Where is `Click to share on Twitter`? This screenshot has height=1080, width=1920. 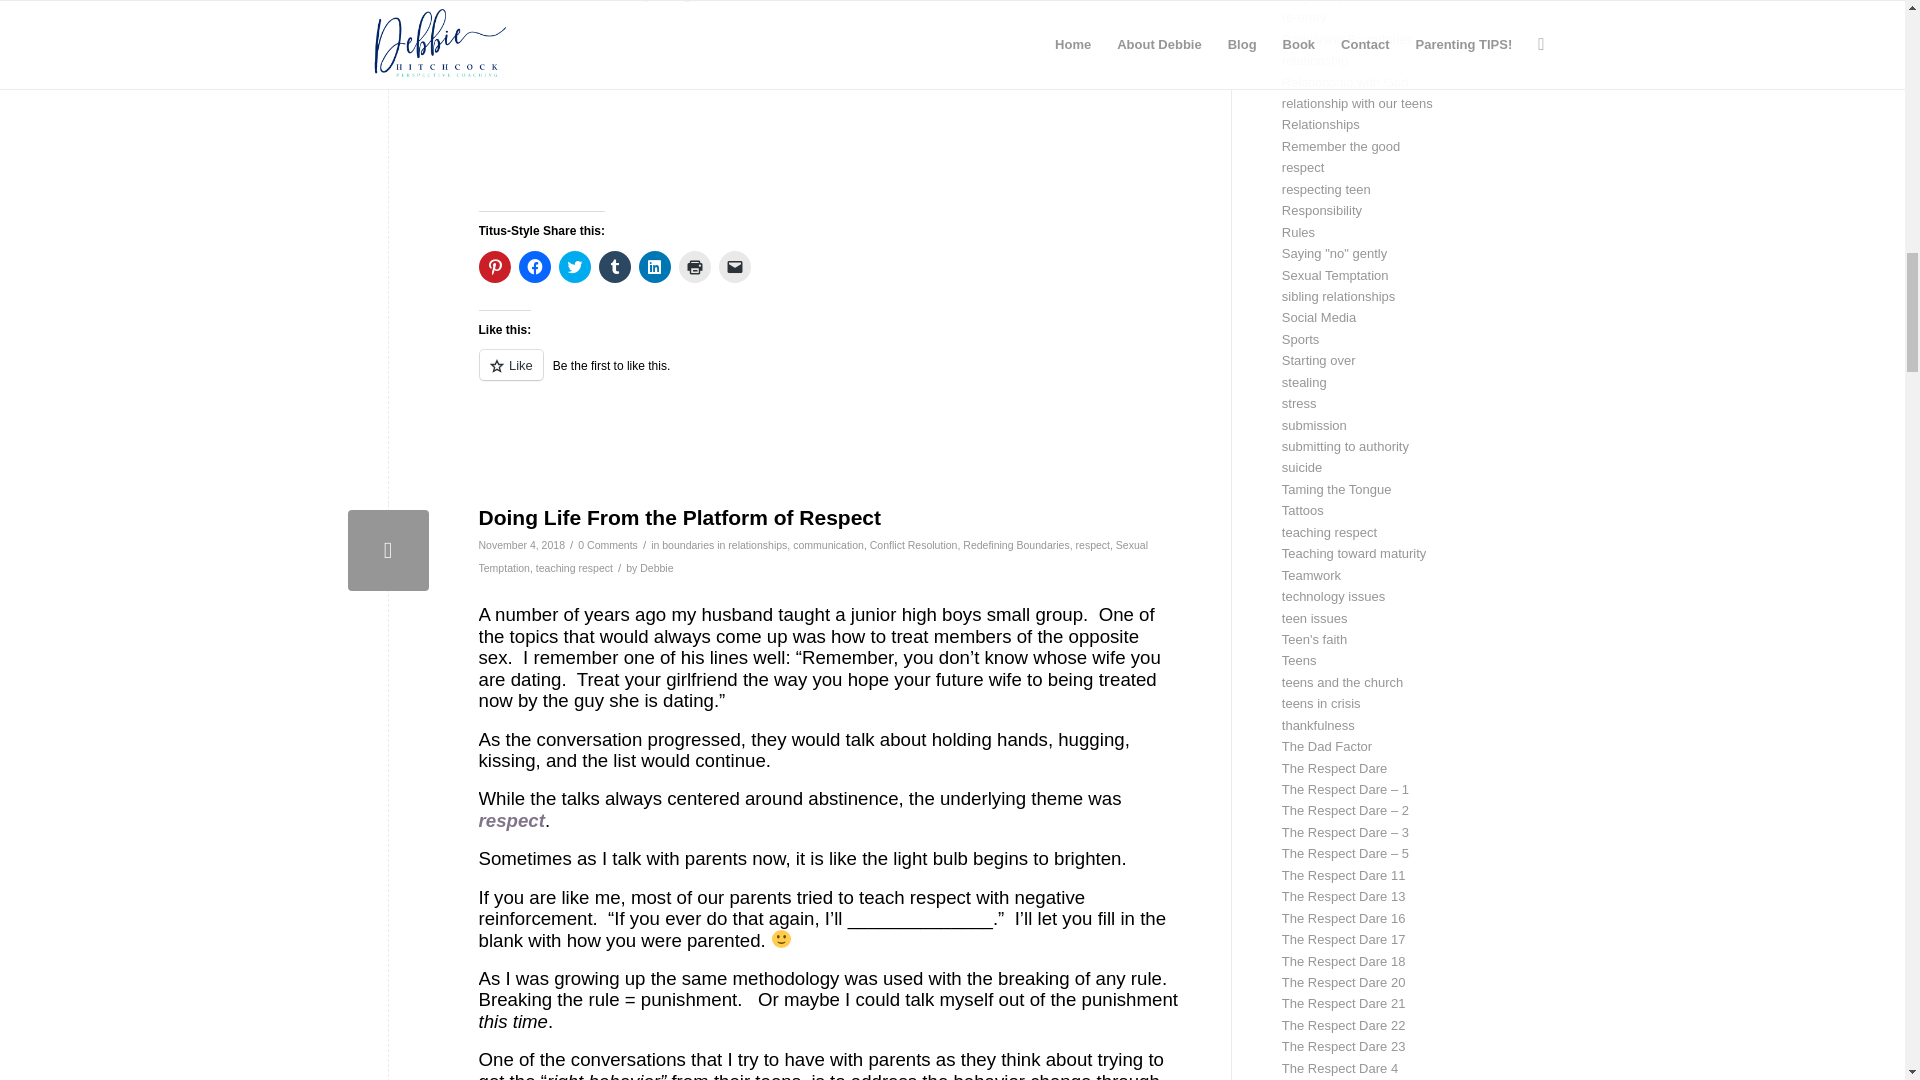 Click to share on Twitter is located at coordinates (574, 266).